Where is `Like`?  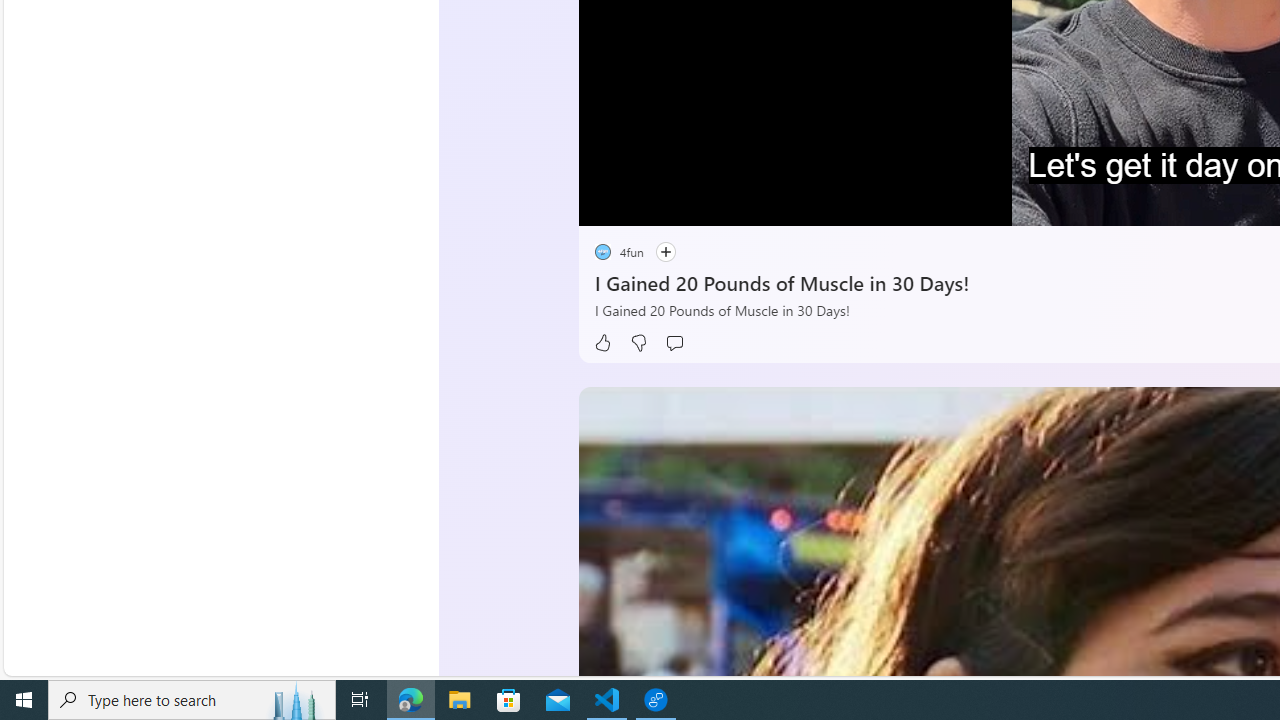 Like is located at coordinates (602, 343).